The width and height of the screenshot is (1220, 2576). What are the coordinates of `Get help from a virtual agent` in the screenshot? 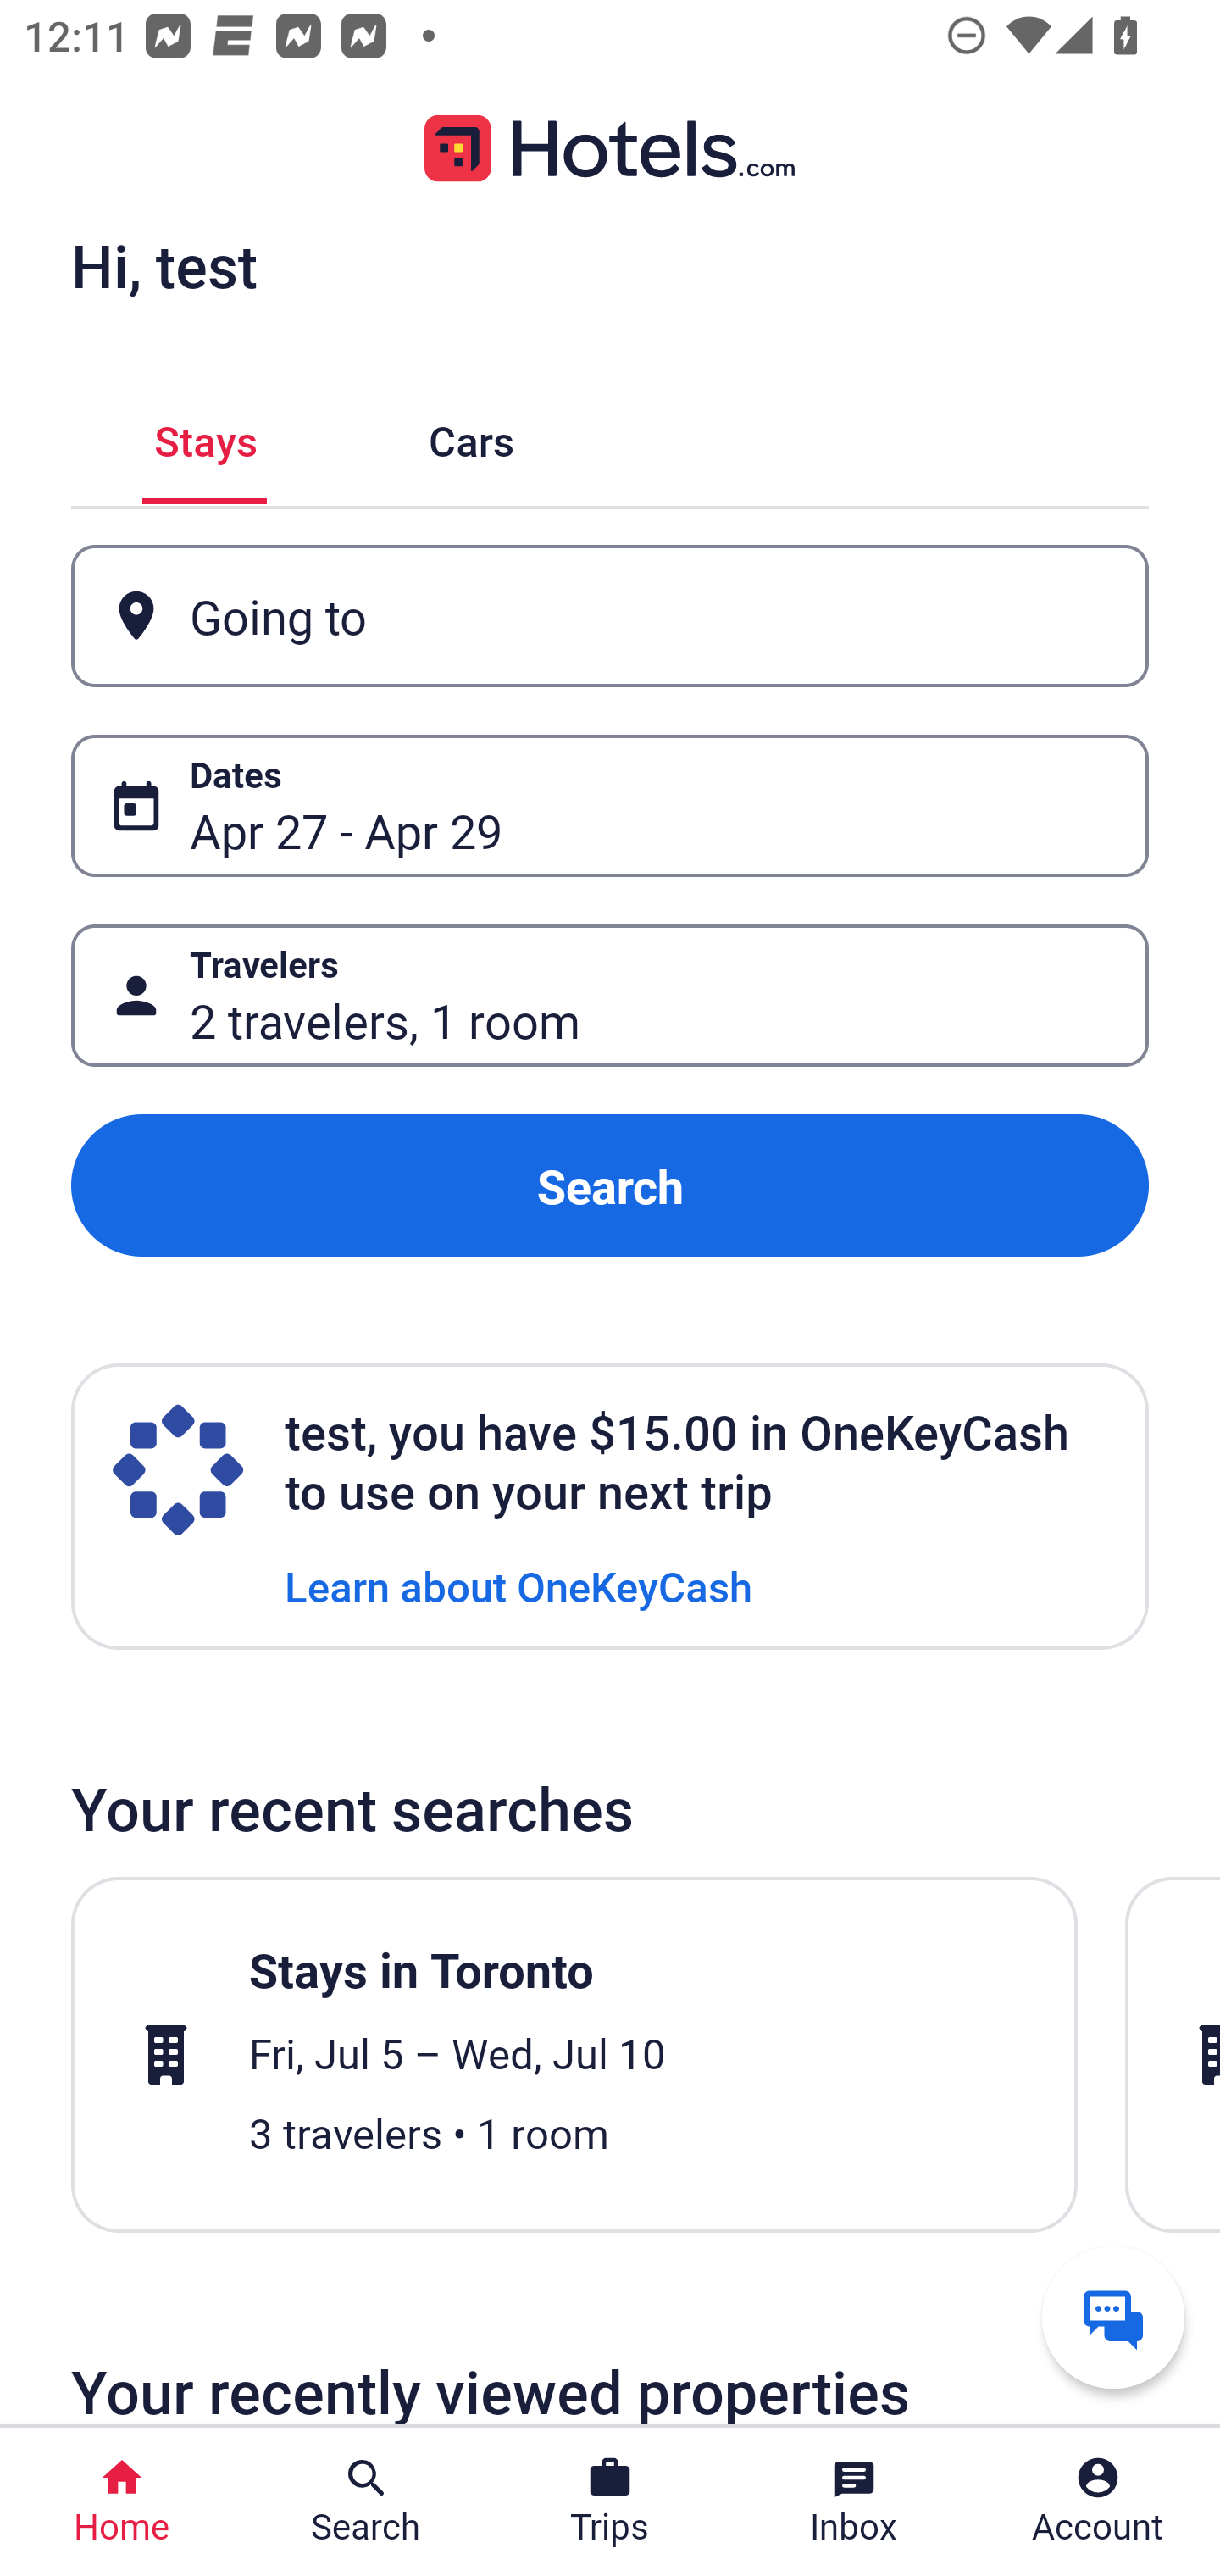 It's located at (1113, 2317).